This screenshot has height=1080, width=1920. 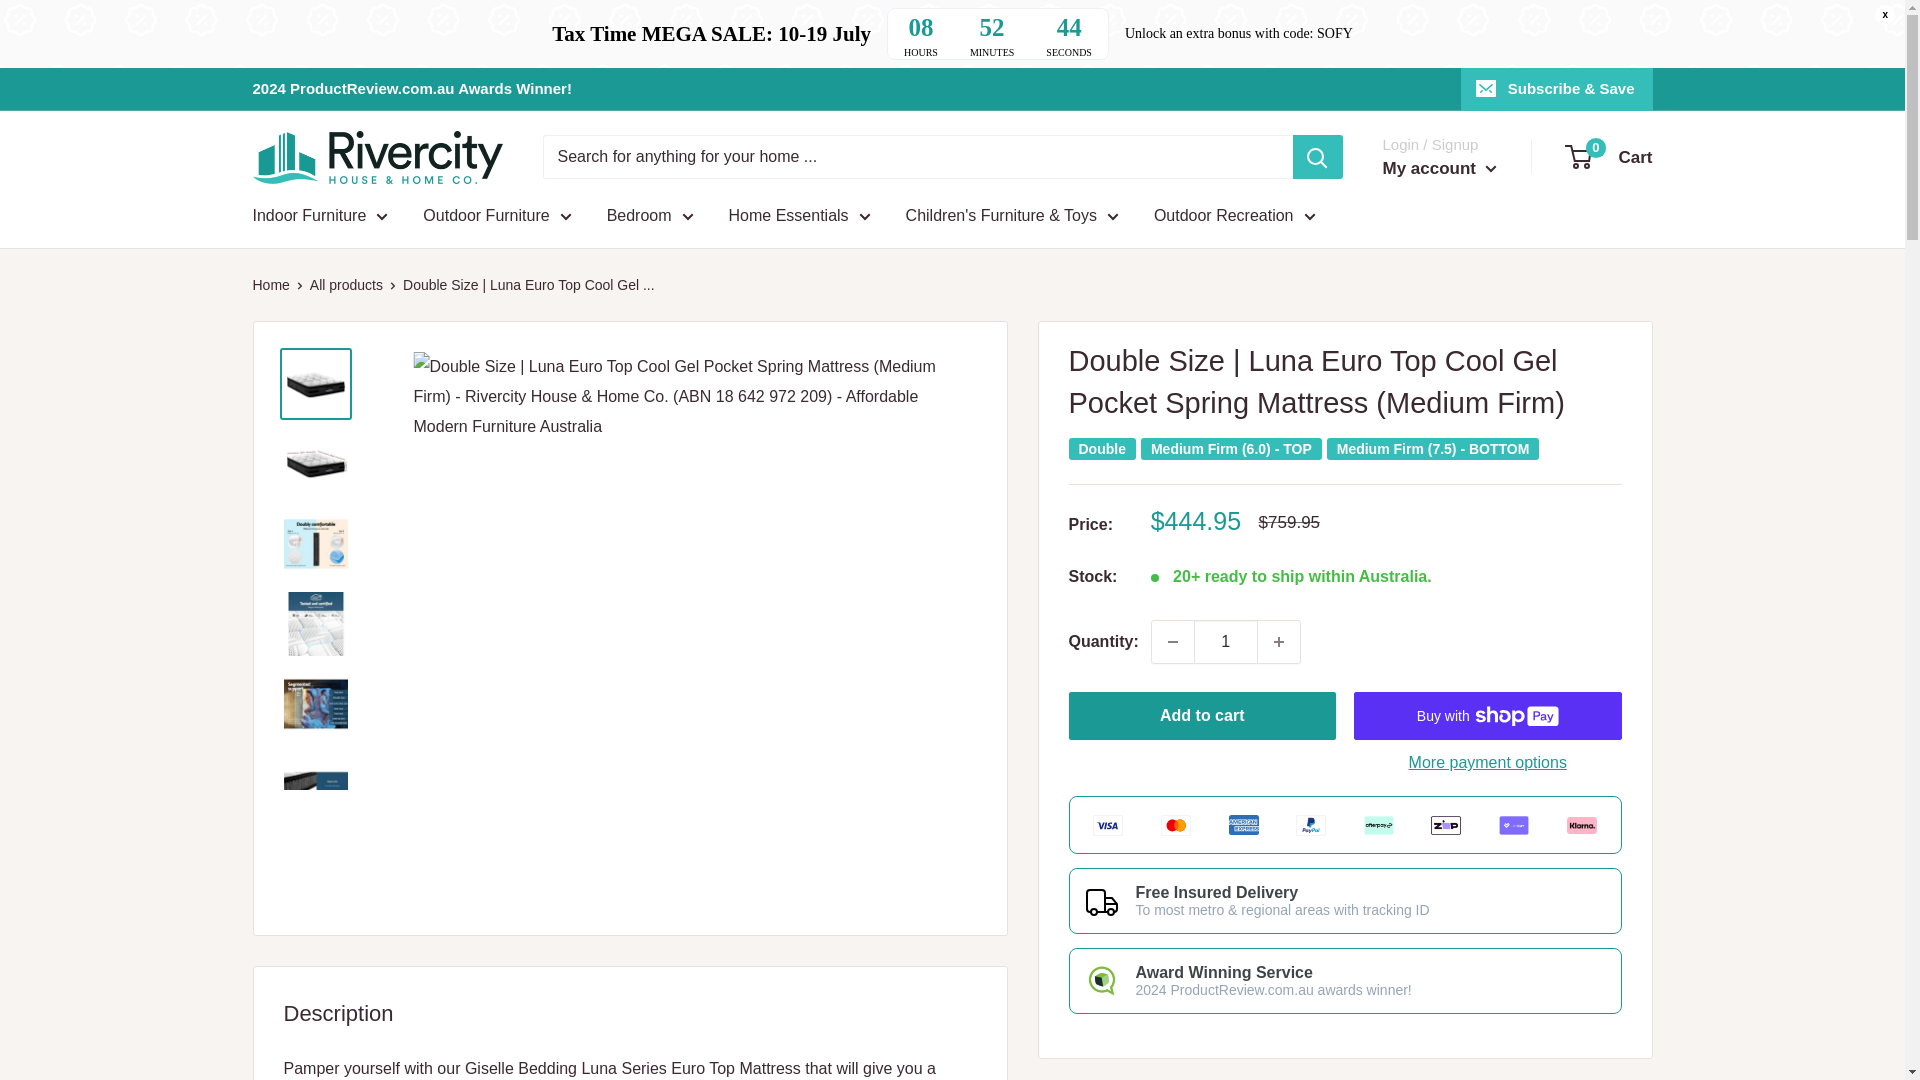 What do you see at coordinates (1278, 642) in the screenshot?
I see `Increase quantity by 1` at bounding box center [1278, 642].